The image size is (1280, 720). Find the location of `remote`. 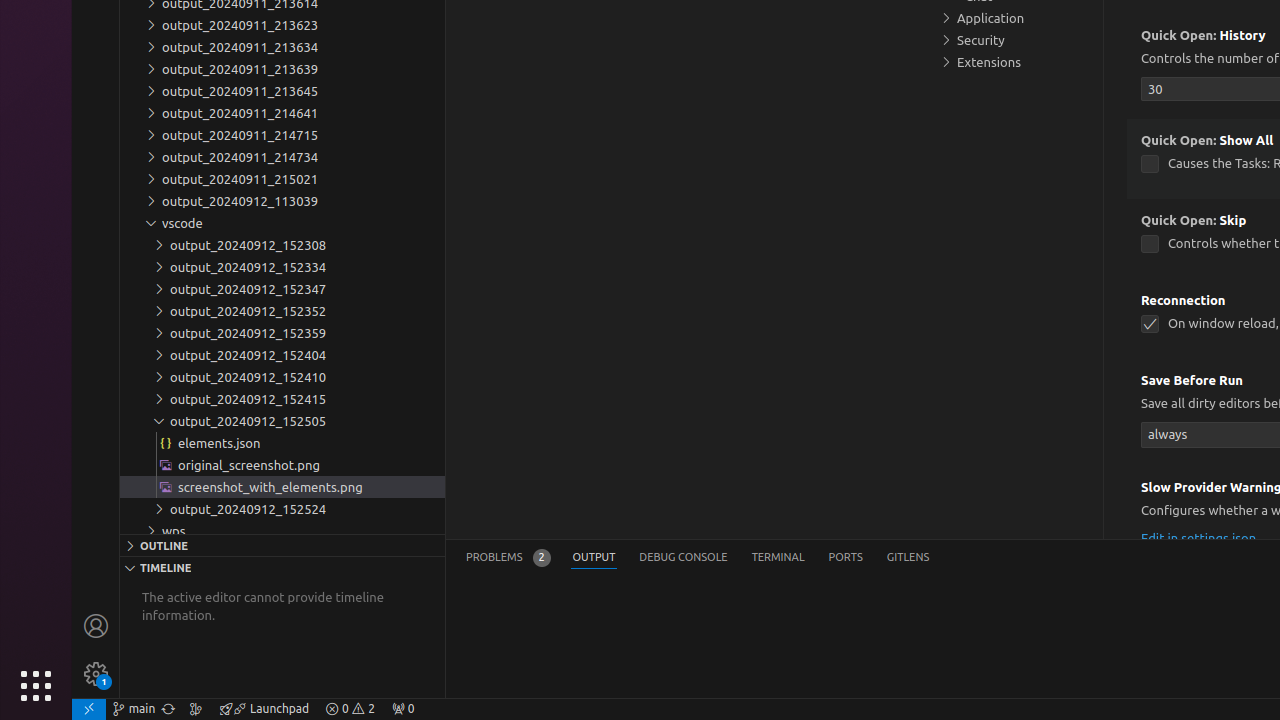

remote is located at coordinates (89, 709).